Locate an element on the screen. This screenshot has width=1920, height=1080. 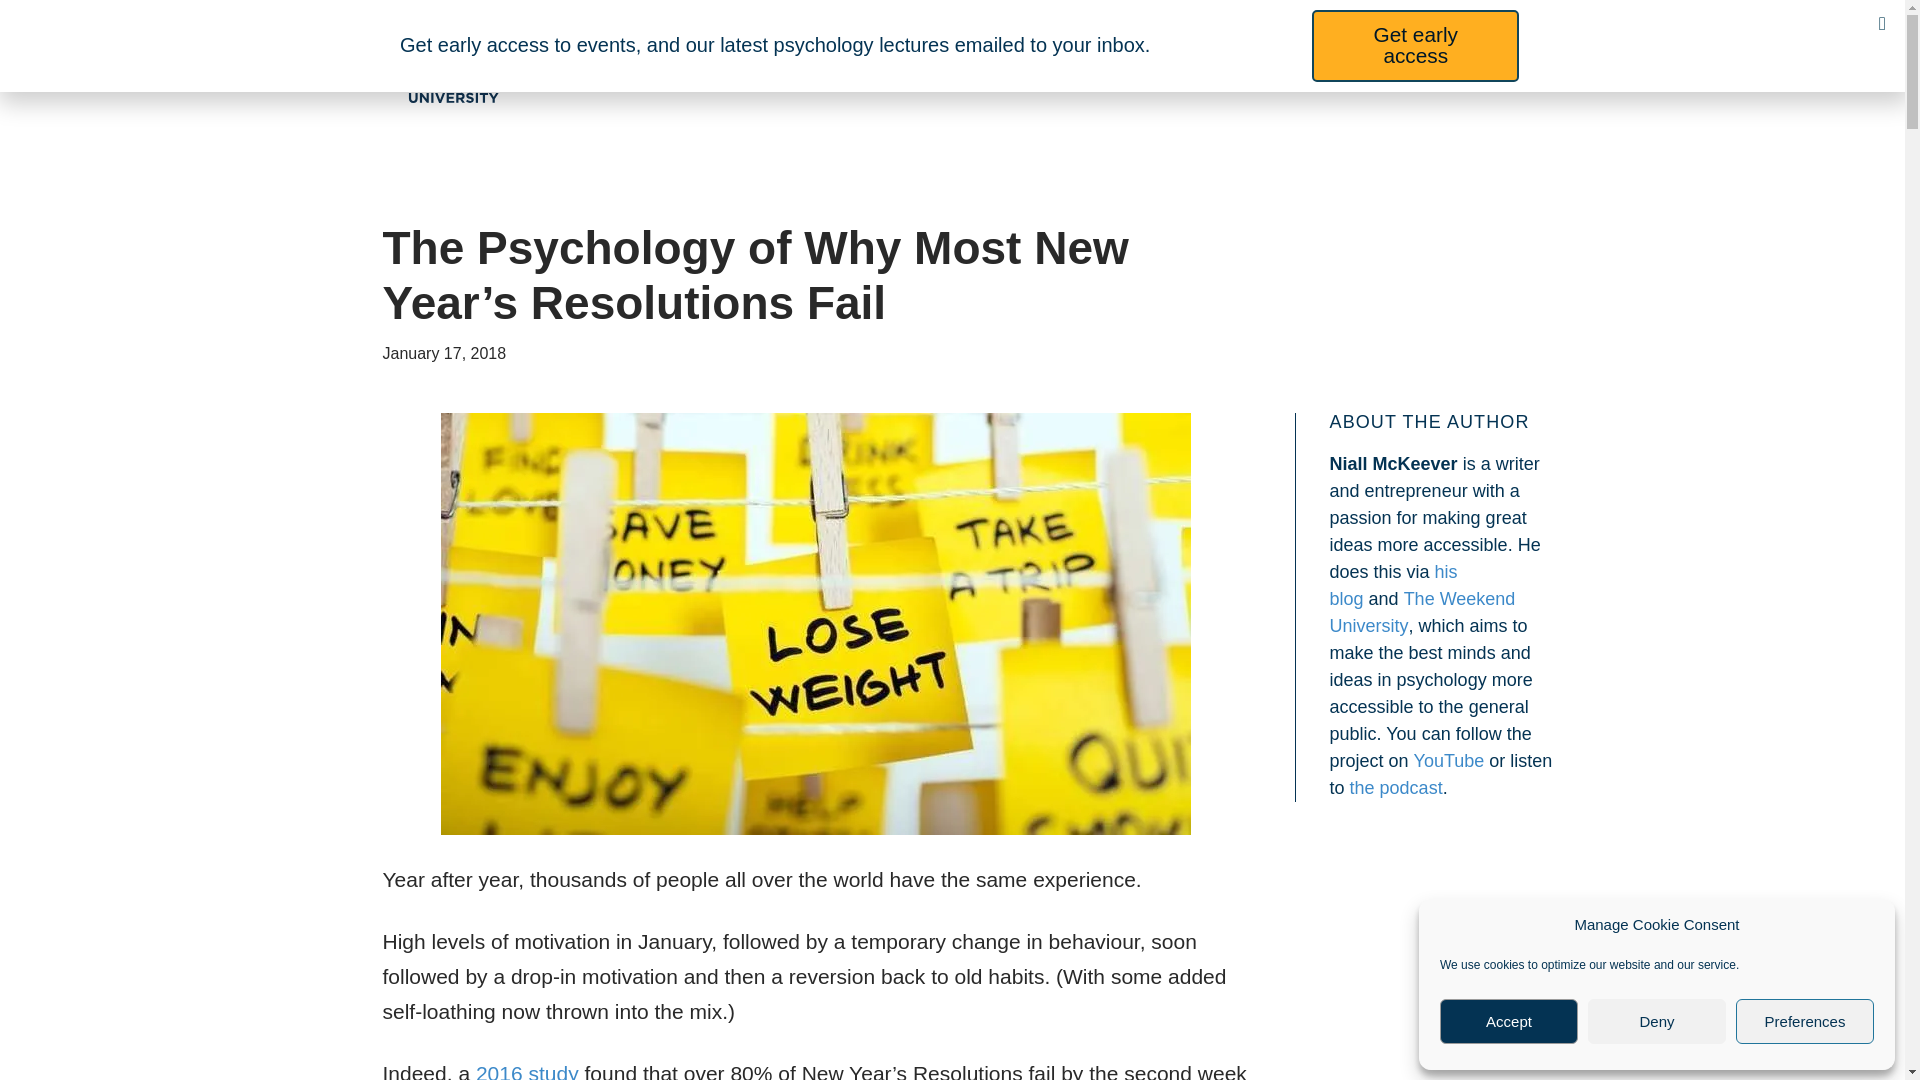
Conference Library is located at coordinates (1213, 64).